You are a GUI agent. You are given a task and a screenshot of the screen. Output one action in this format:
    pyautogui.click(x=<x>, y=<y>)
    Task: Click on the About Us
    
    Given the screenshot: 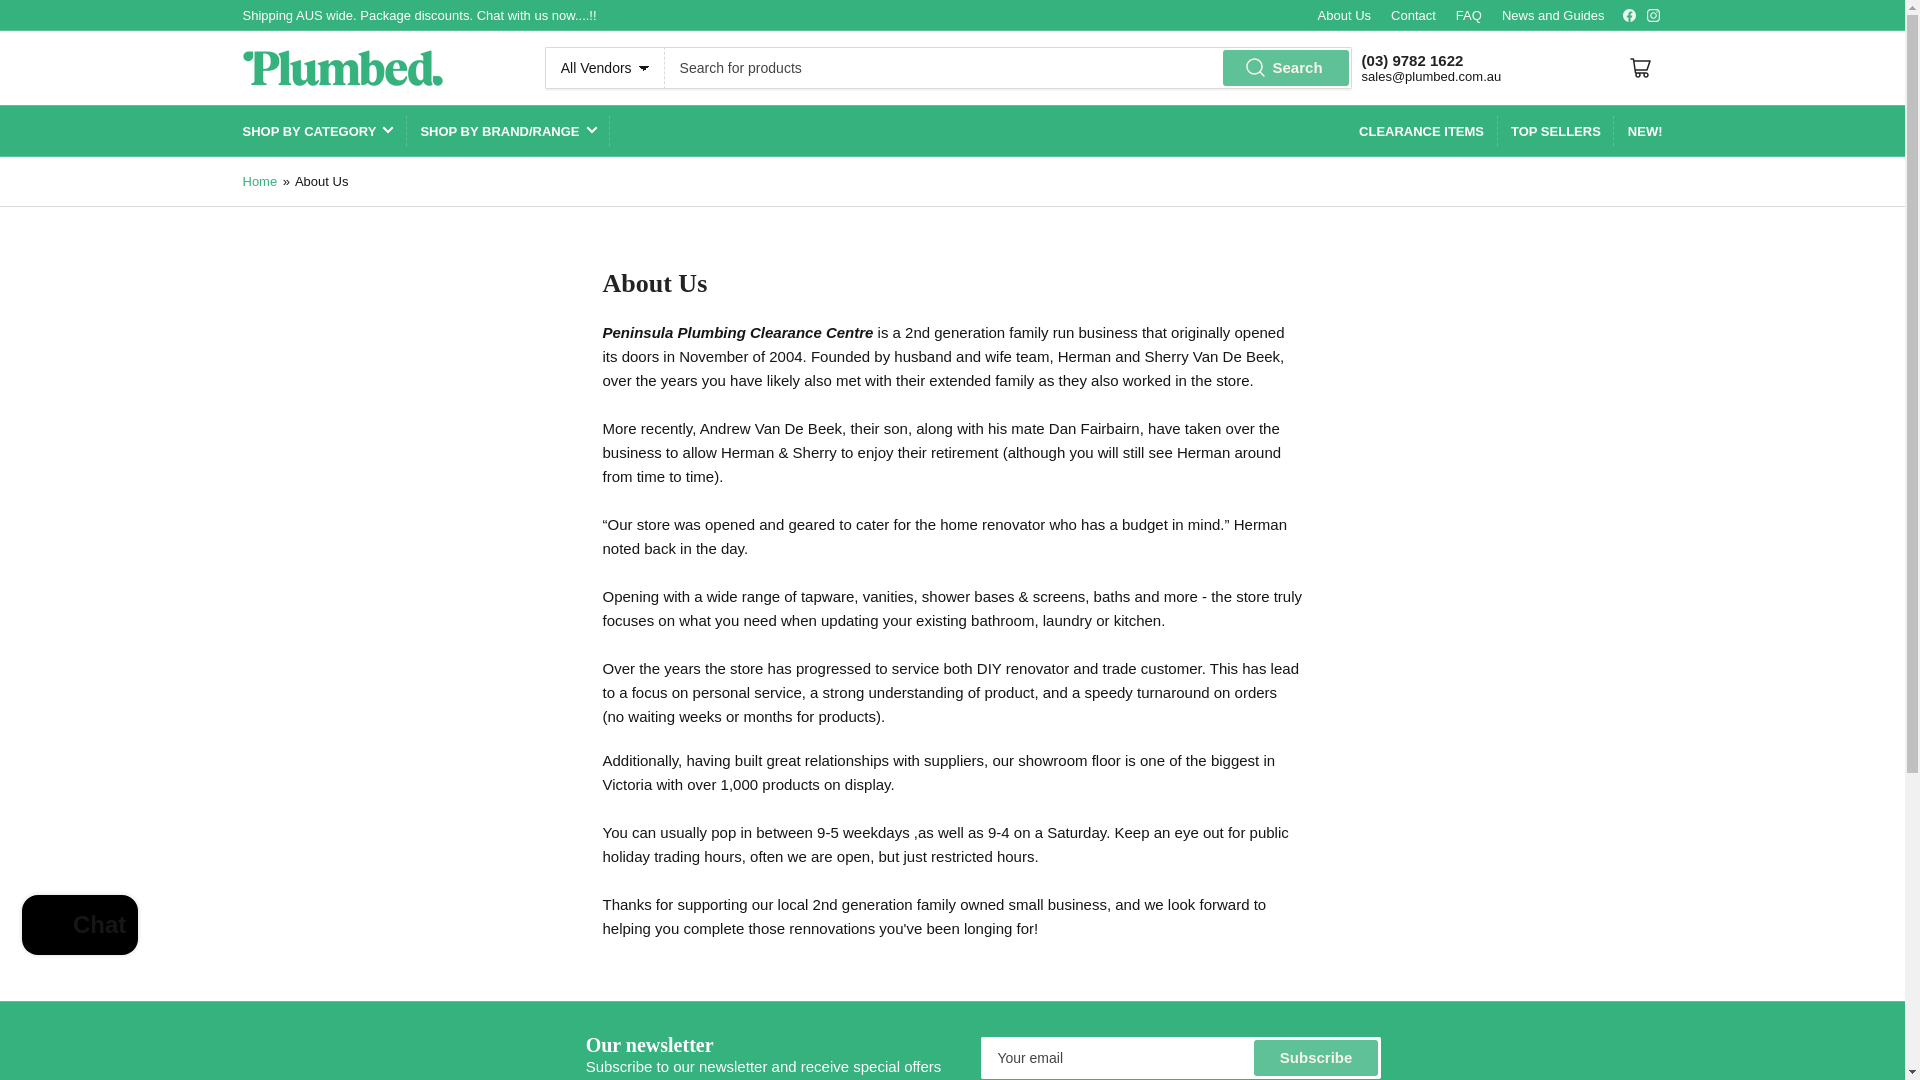 What is the action you would take?
    pyautogui.click(x=1344, y=14)
    